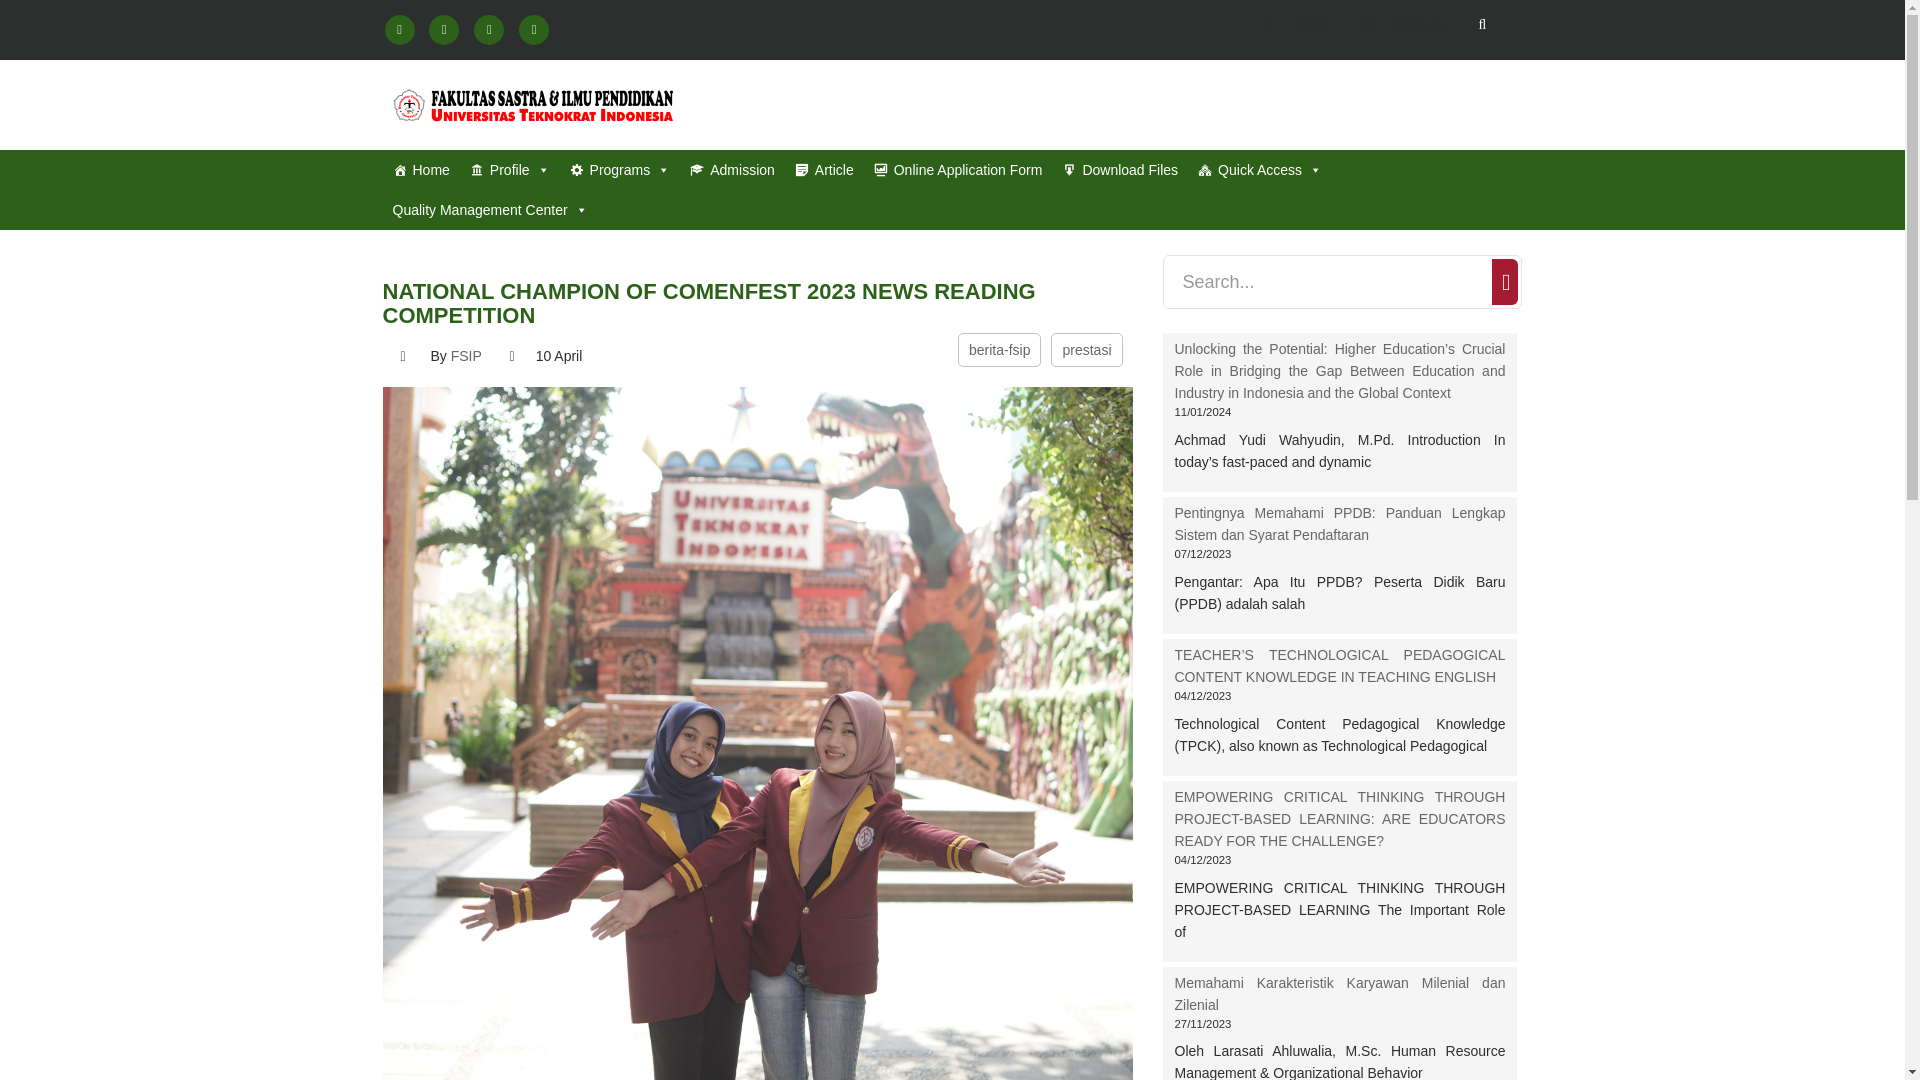  I want to click on Quick Access, so click(1260, 170).